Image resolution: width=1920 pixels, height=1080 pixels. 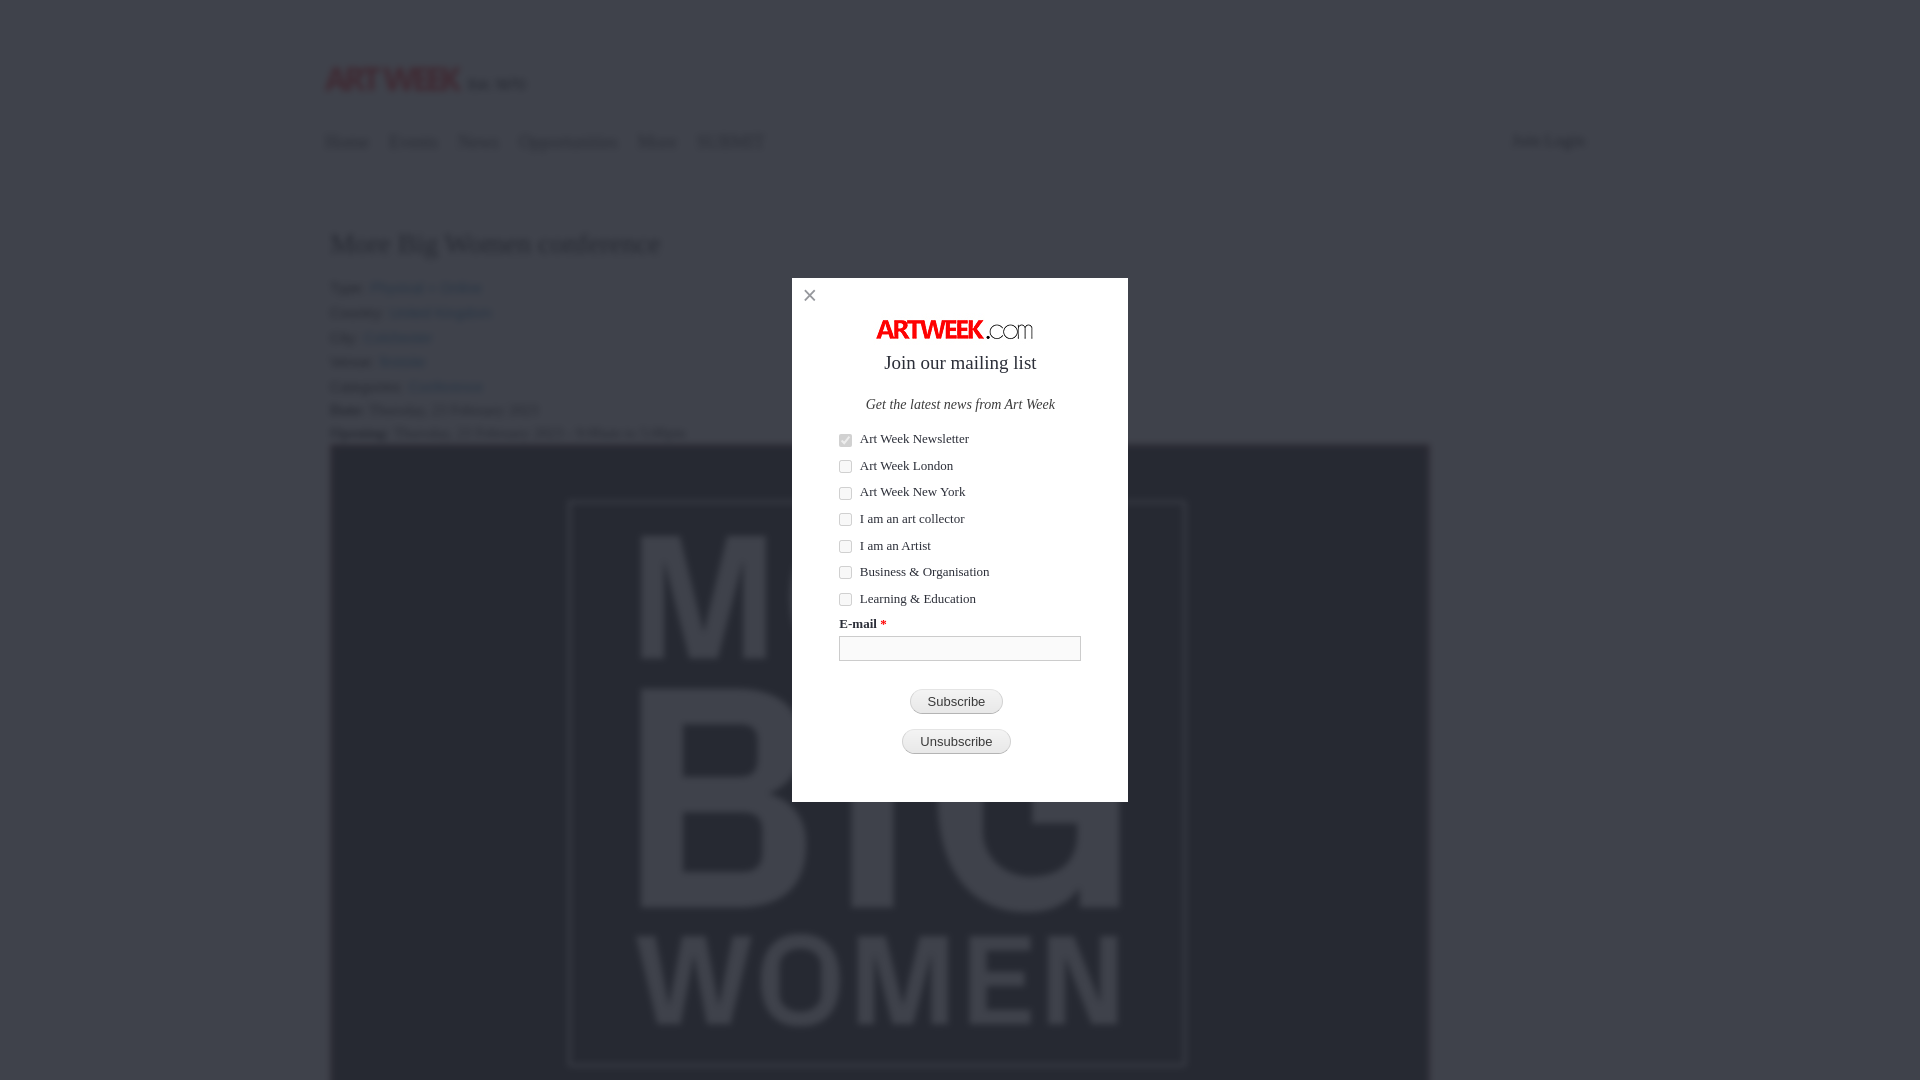 I want to click on 17672, so click(x=846, y=519).